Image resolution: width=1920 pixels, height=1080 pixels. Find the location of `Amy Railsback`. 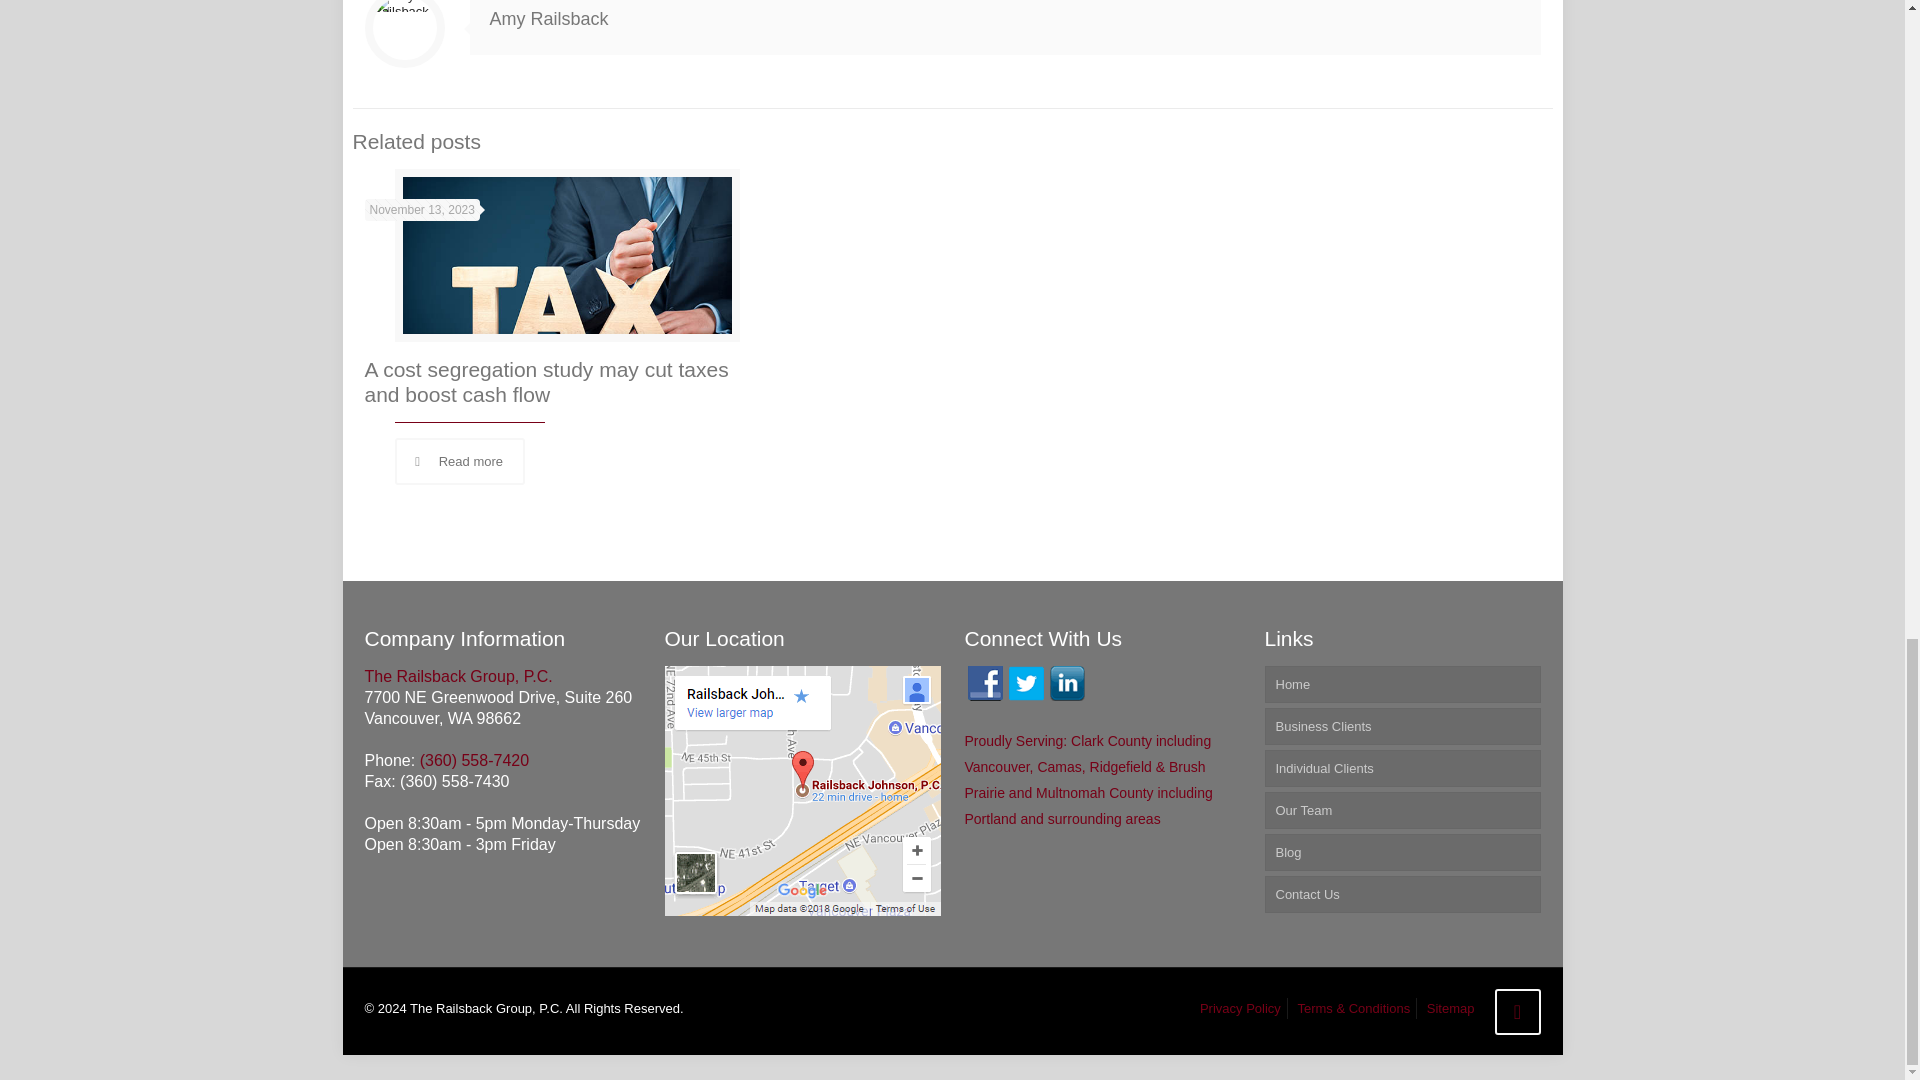

Amy Railsback is located at coordinates (548, 18).